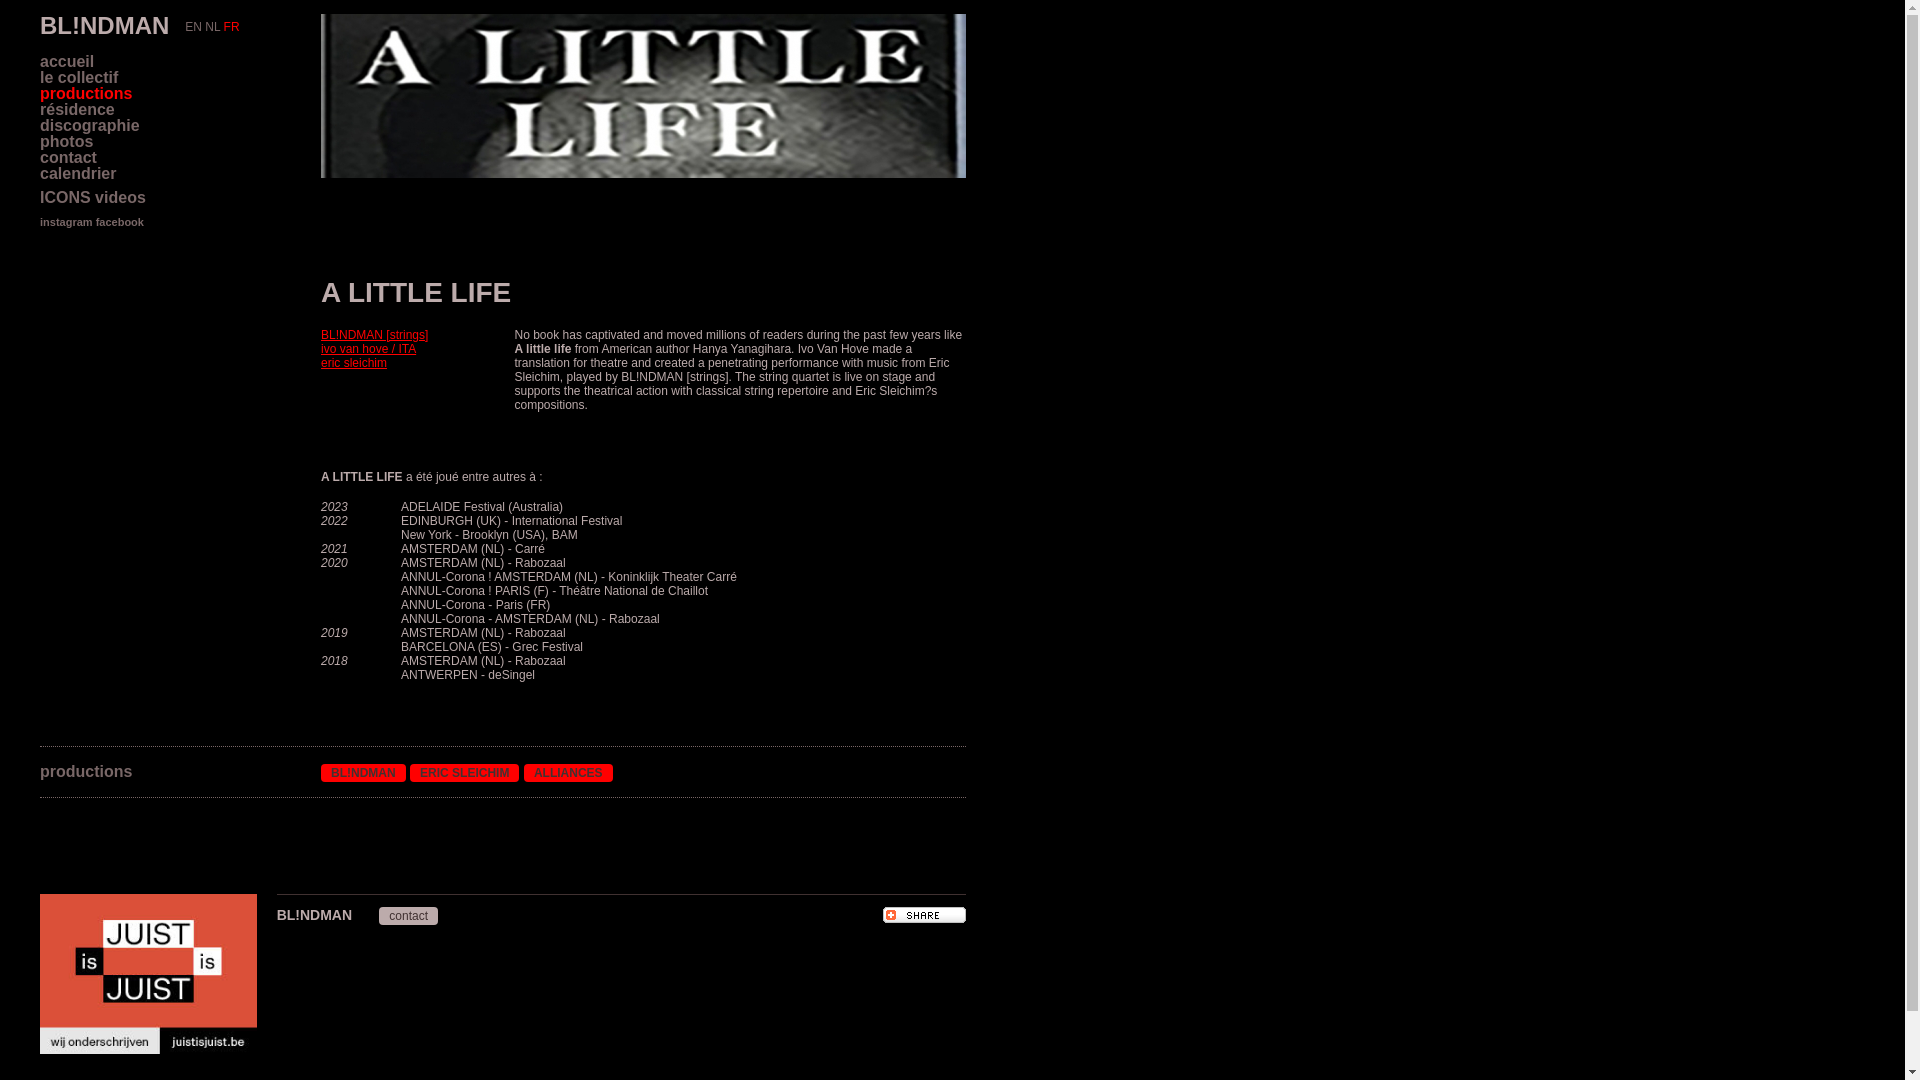 This screenshot has height=1080, width=1920. What do you see at coordinates (90, 126) in the screenshot?
I see `discographie` at bounding box center [90, 126].